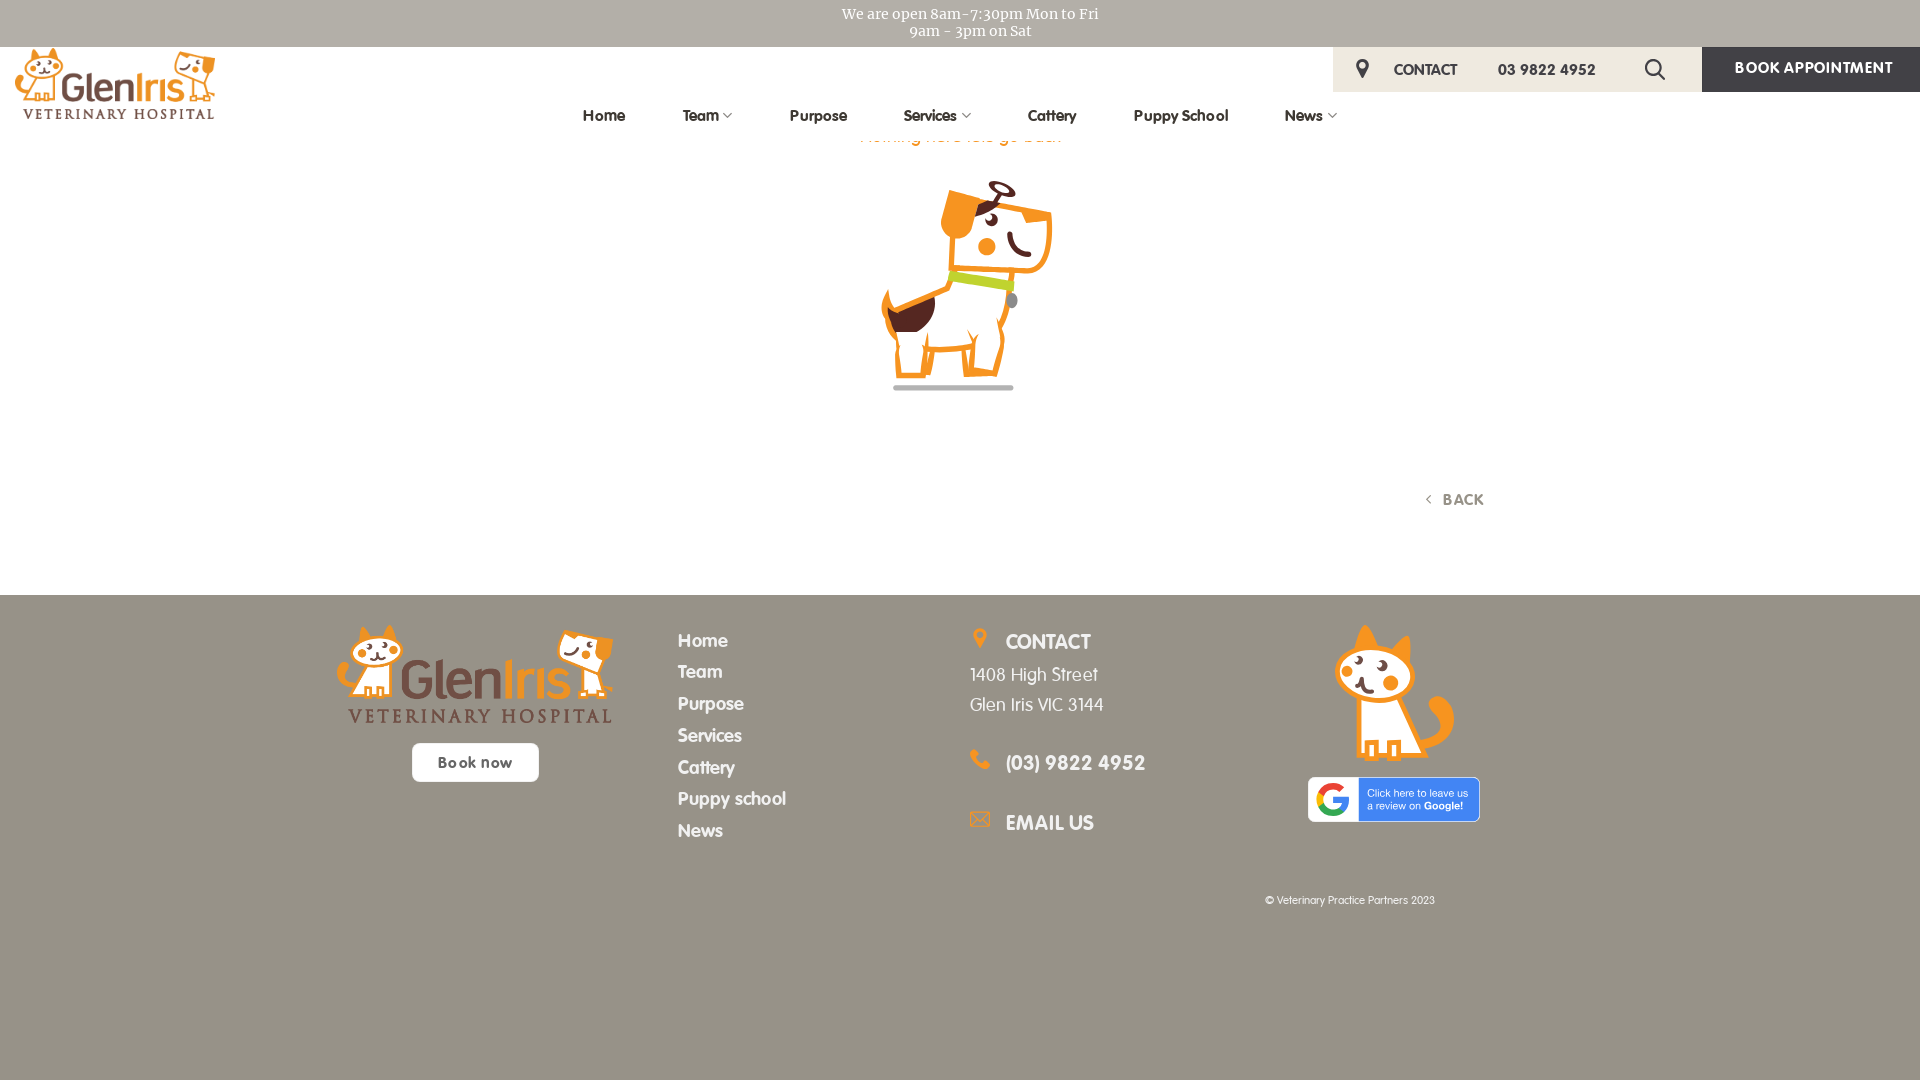 Image resolution: width=1920 pixels, height=1080 pixels. Describe the element at coordinates (703, 640) in the screenshot. I see `Home` at that location.